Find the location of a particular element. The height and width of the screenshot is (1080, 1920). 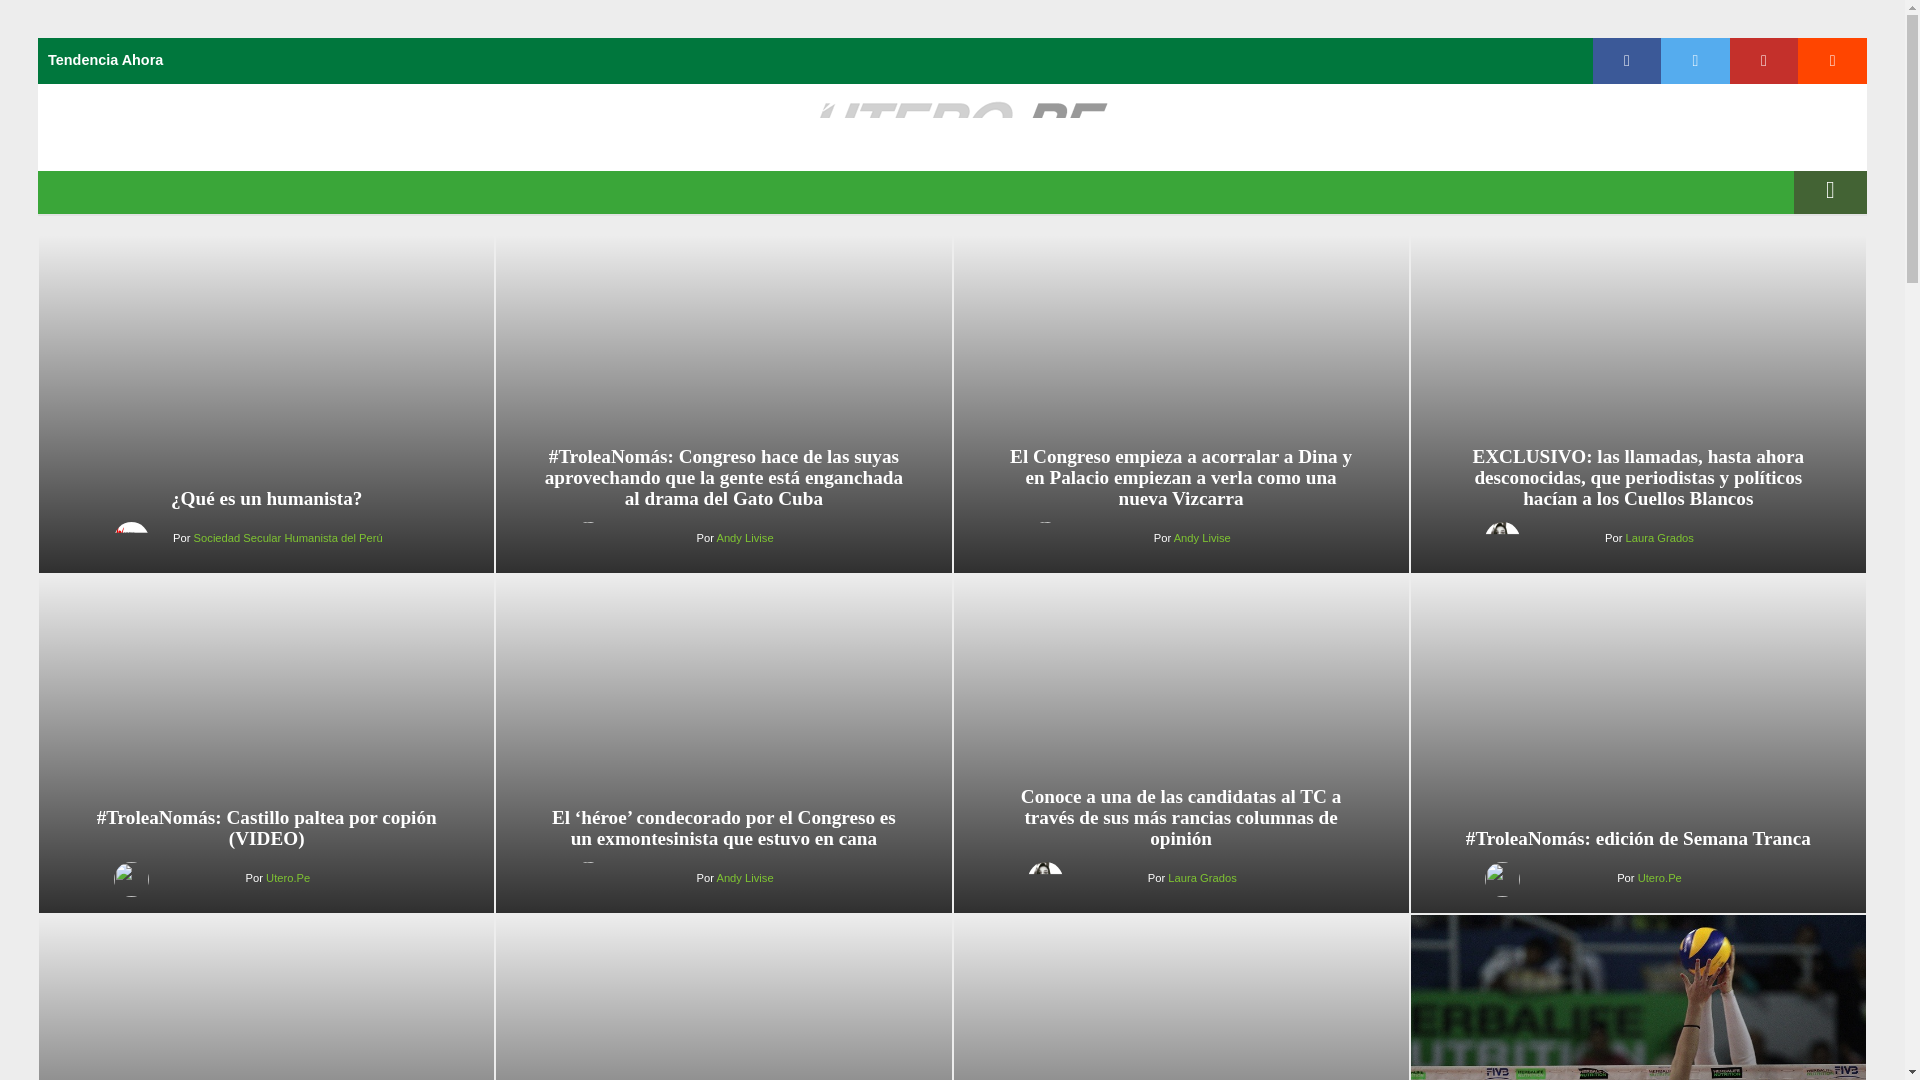

Utero.Pe is located at coordinates (288, 878).